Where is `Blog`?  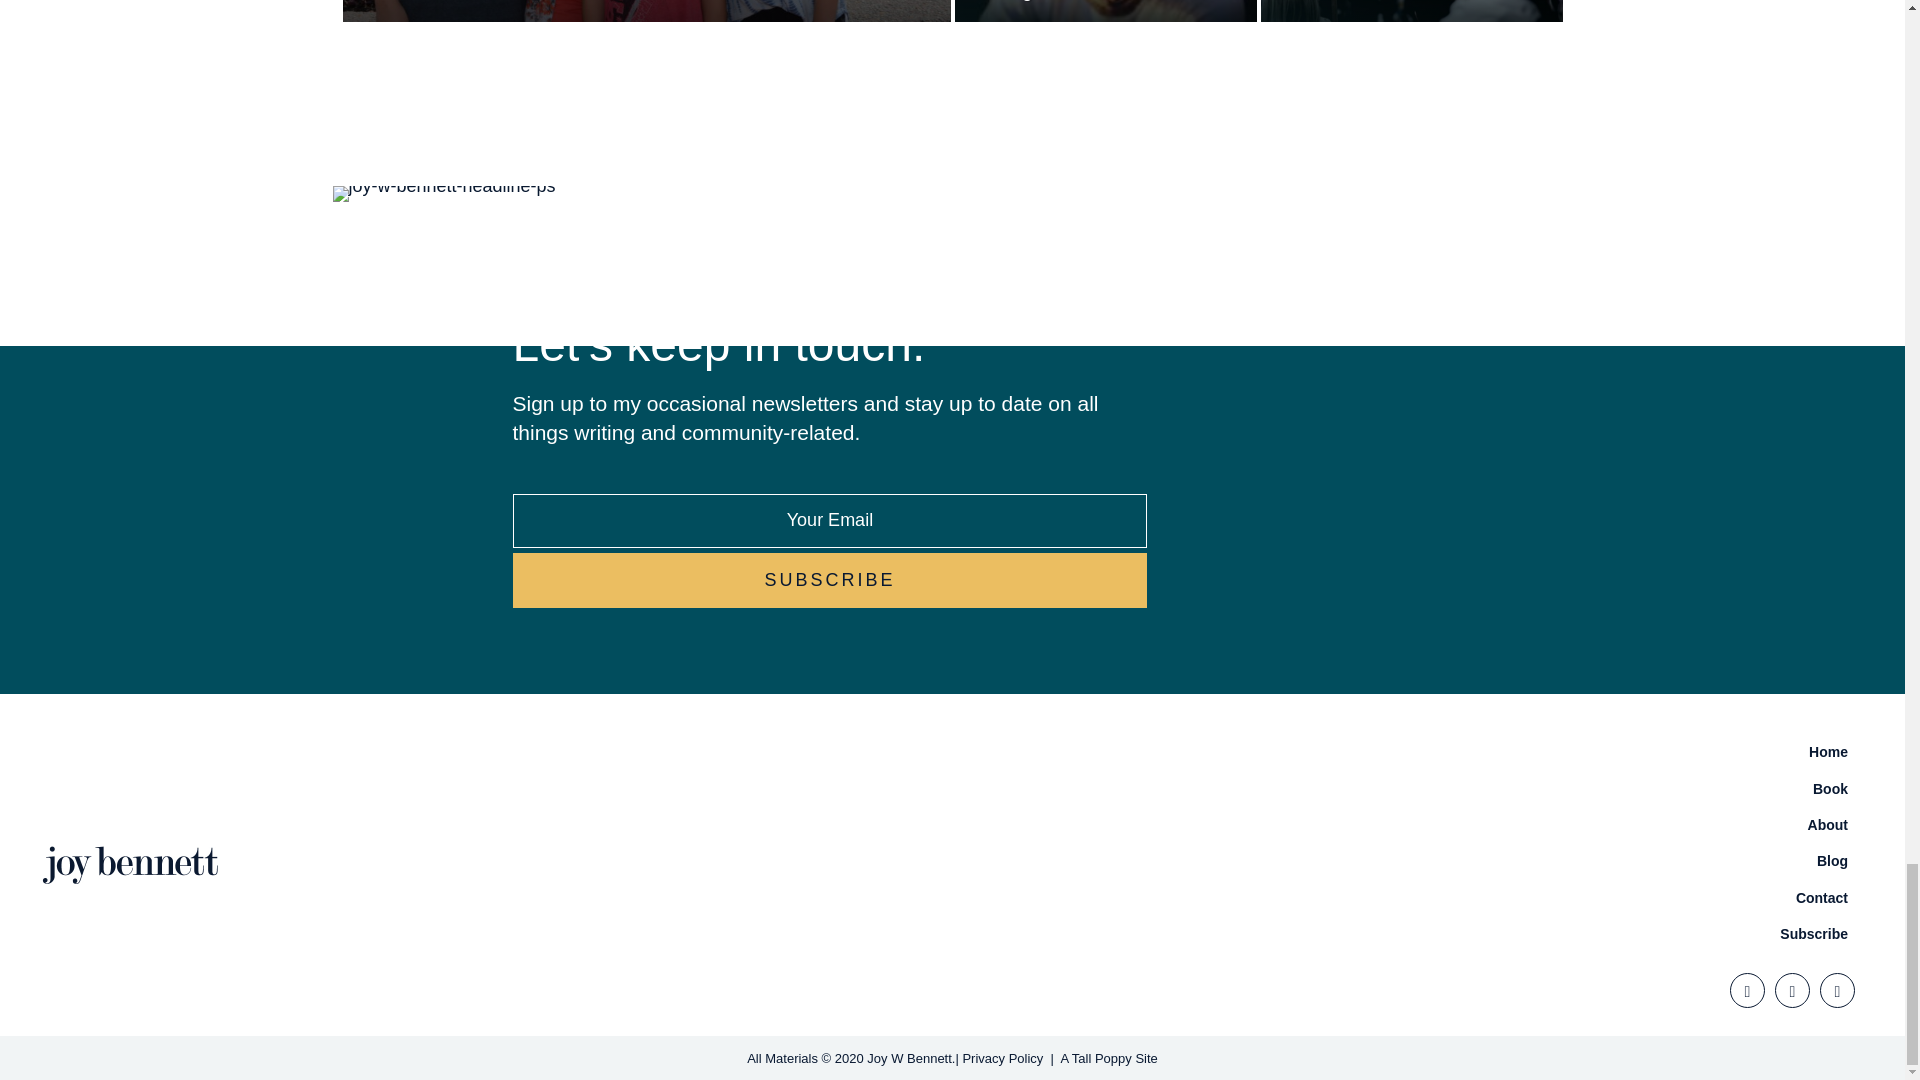
Blog is located at coordinates (1412, 861).